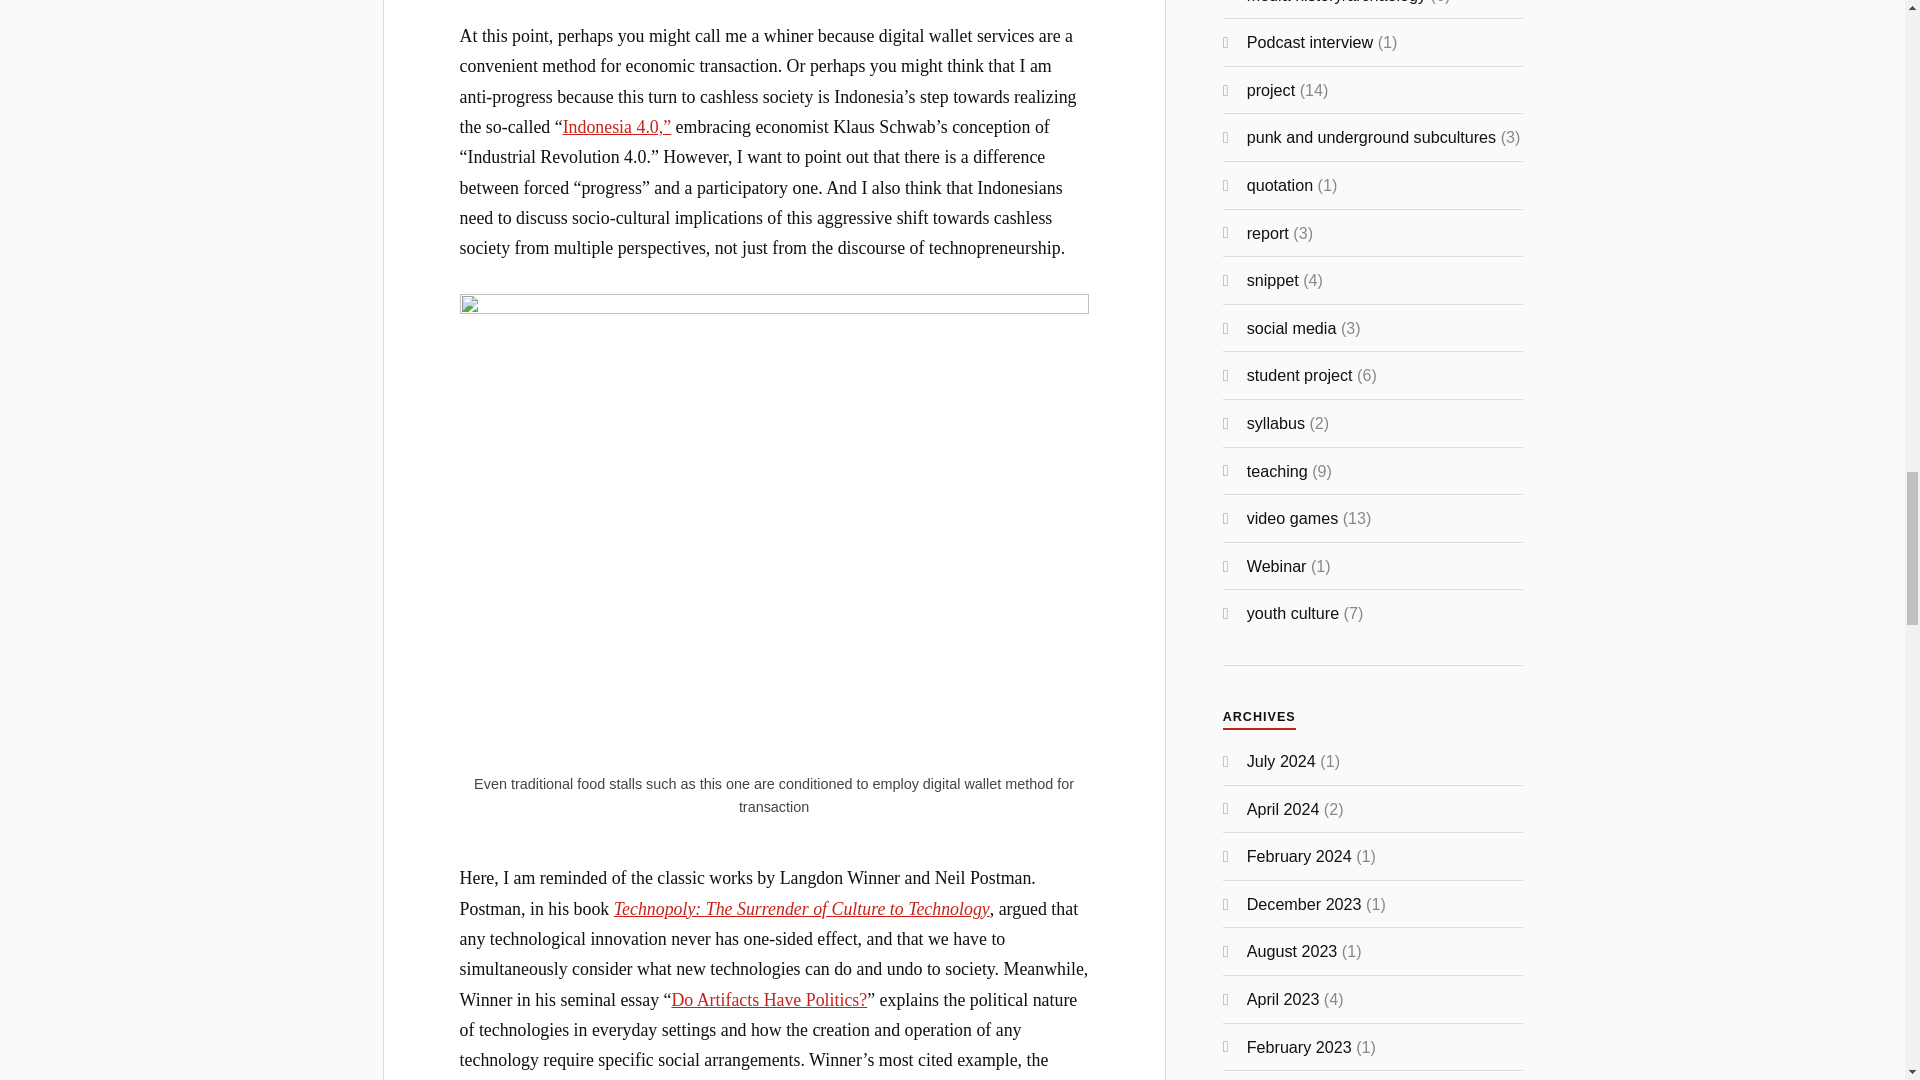 The width and height of the screenshot is (1920, 1080). I want to click on Do Artifacts Have Politics?, so click(768, 1000).